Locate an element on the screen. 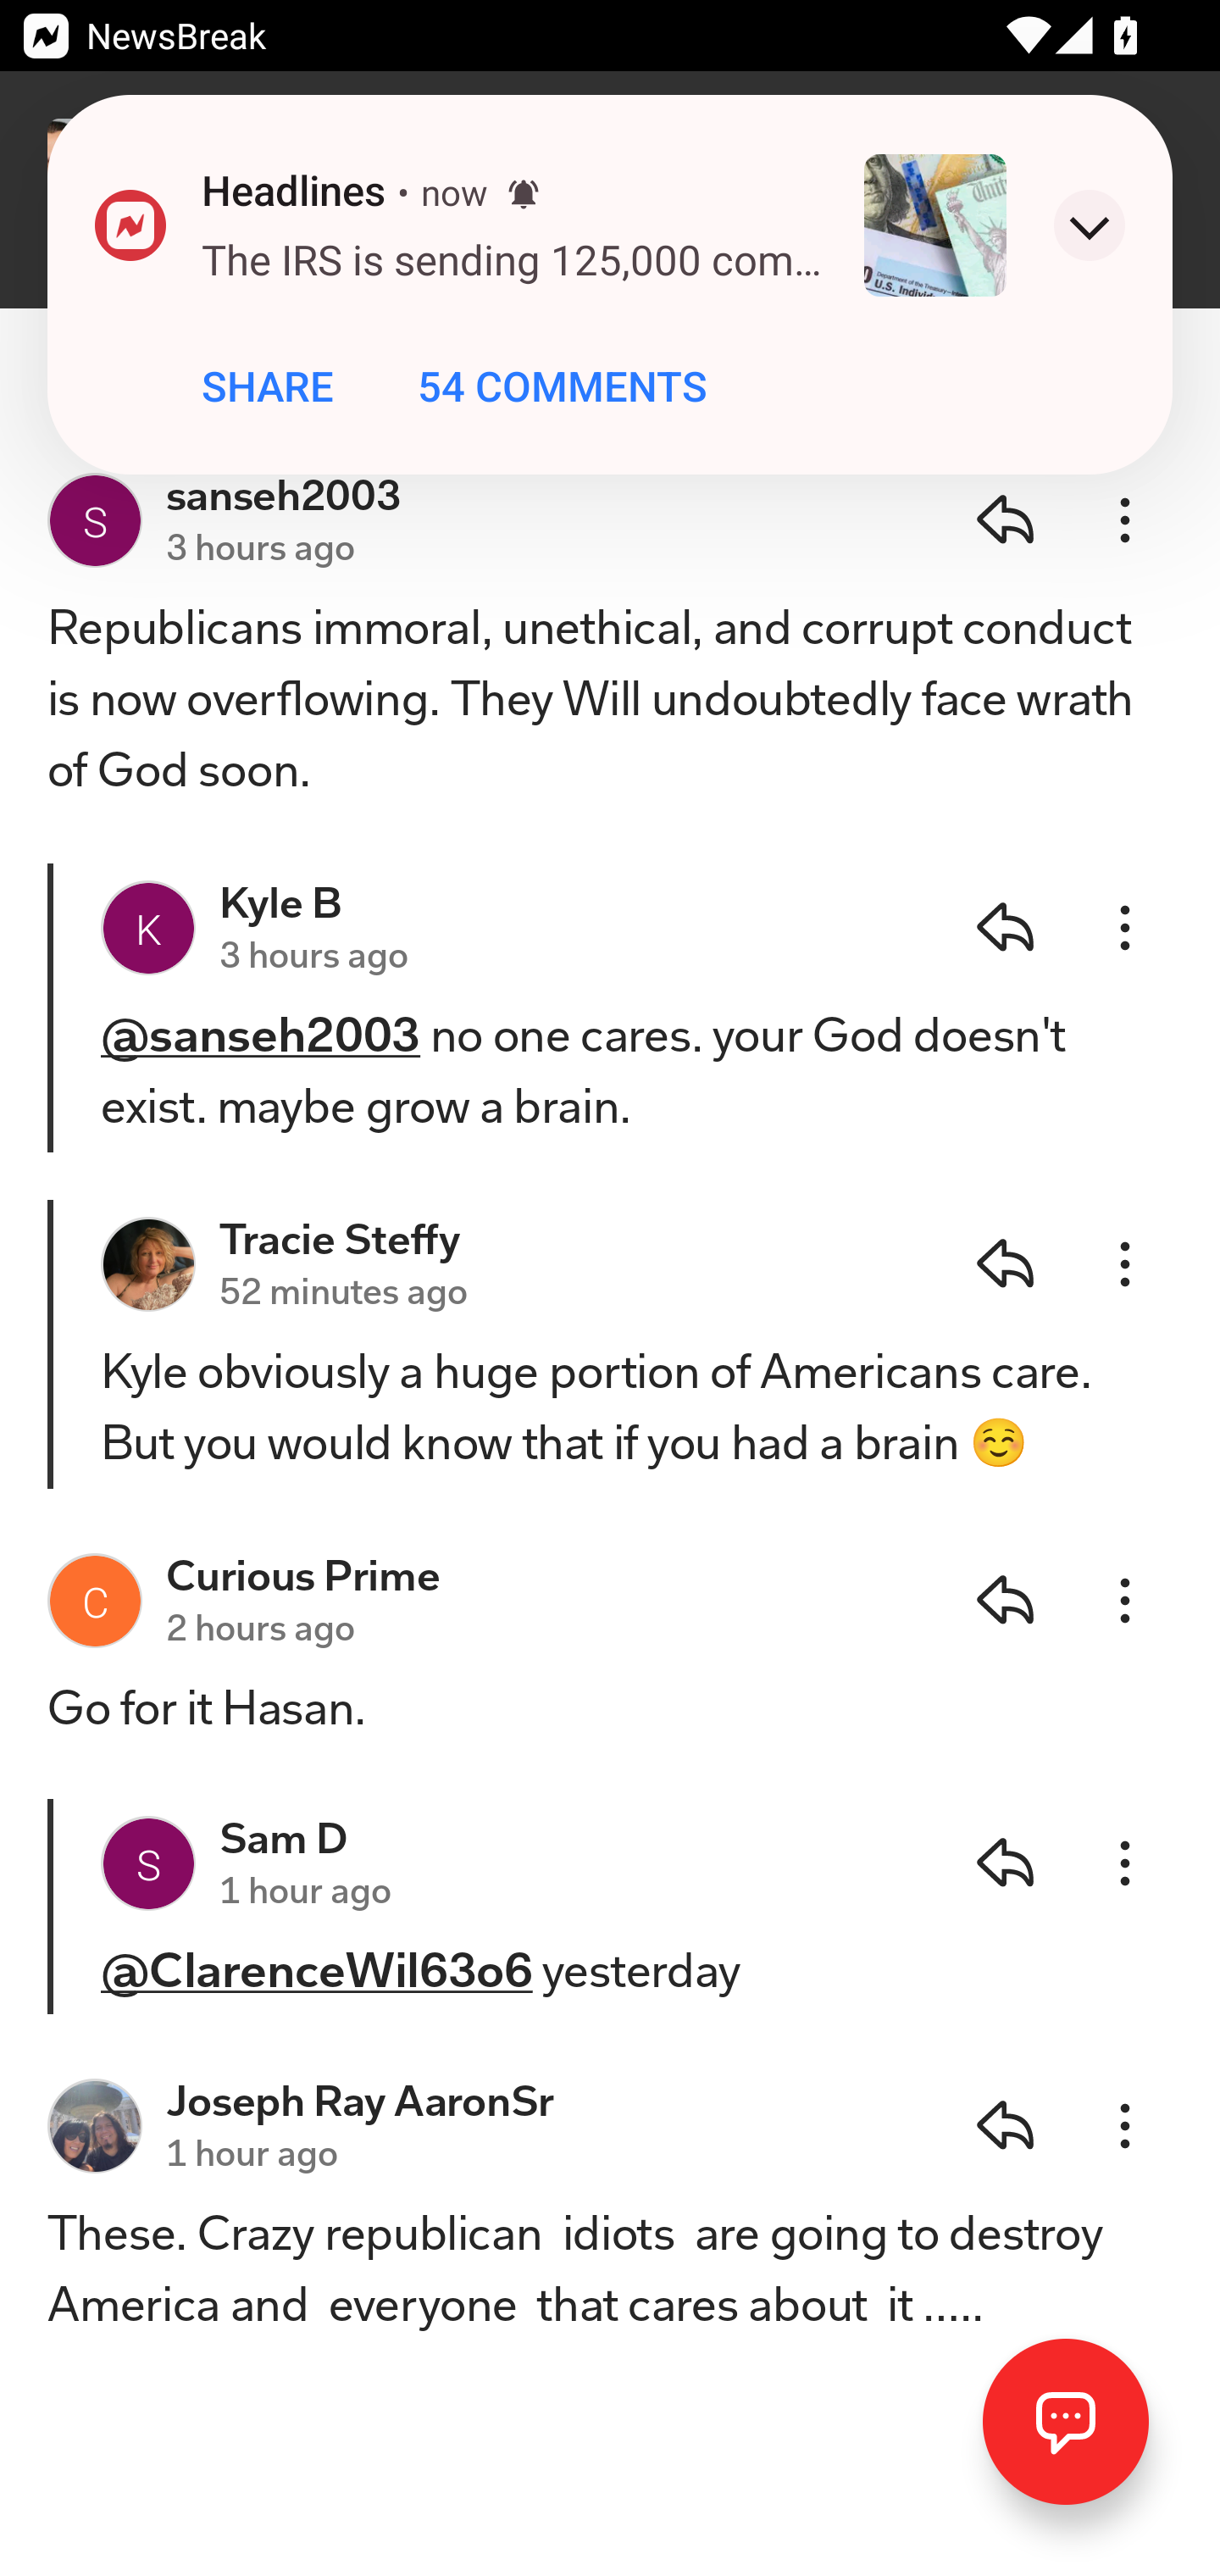 The image size is (1220, 2576). Kyle B is located at coordinates (281, 902).